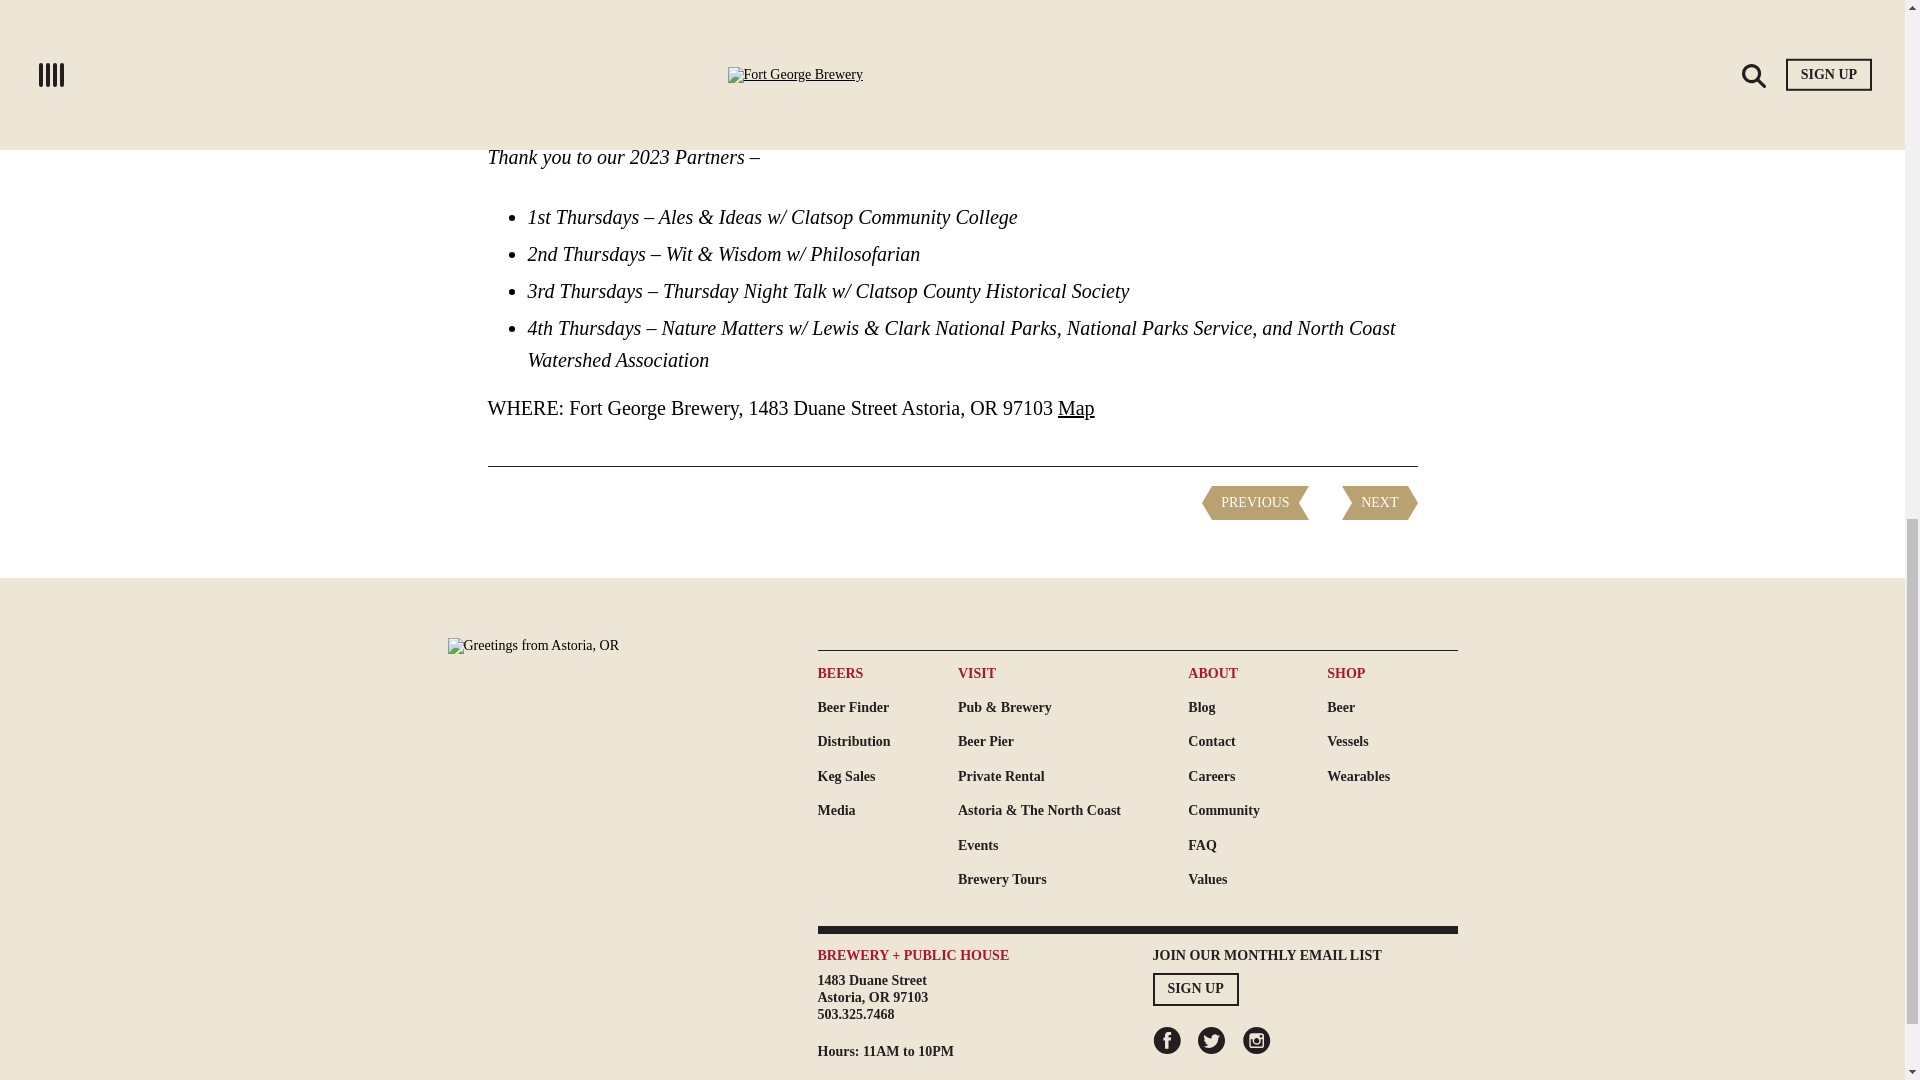 The height and width of the screenshot is (1080, 1920). Describe the element at coordinates (1257, 880) in the screenshot. I see `Values` at that location.